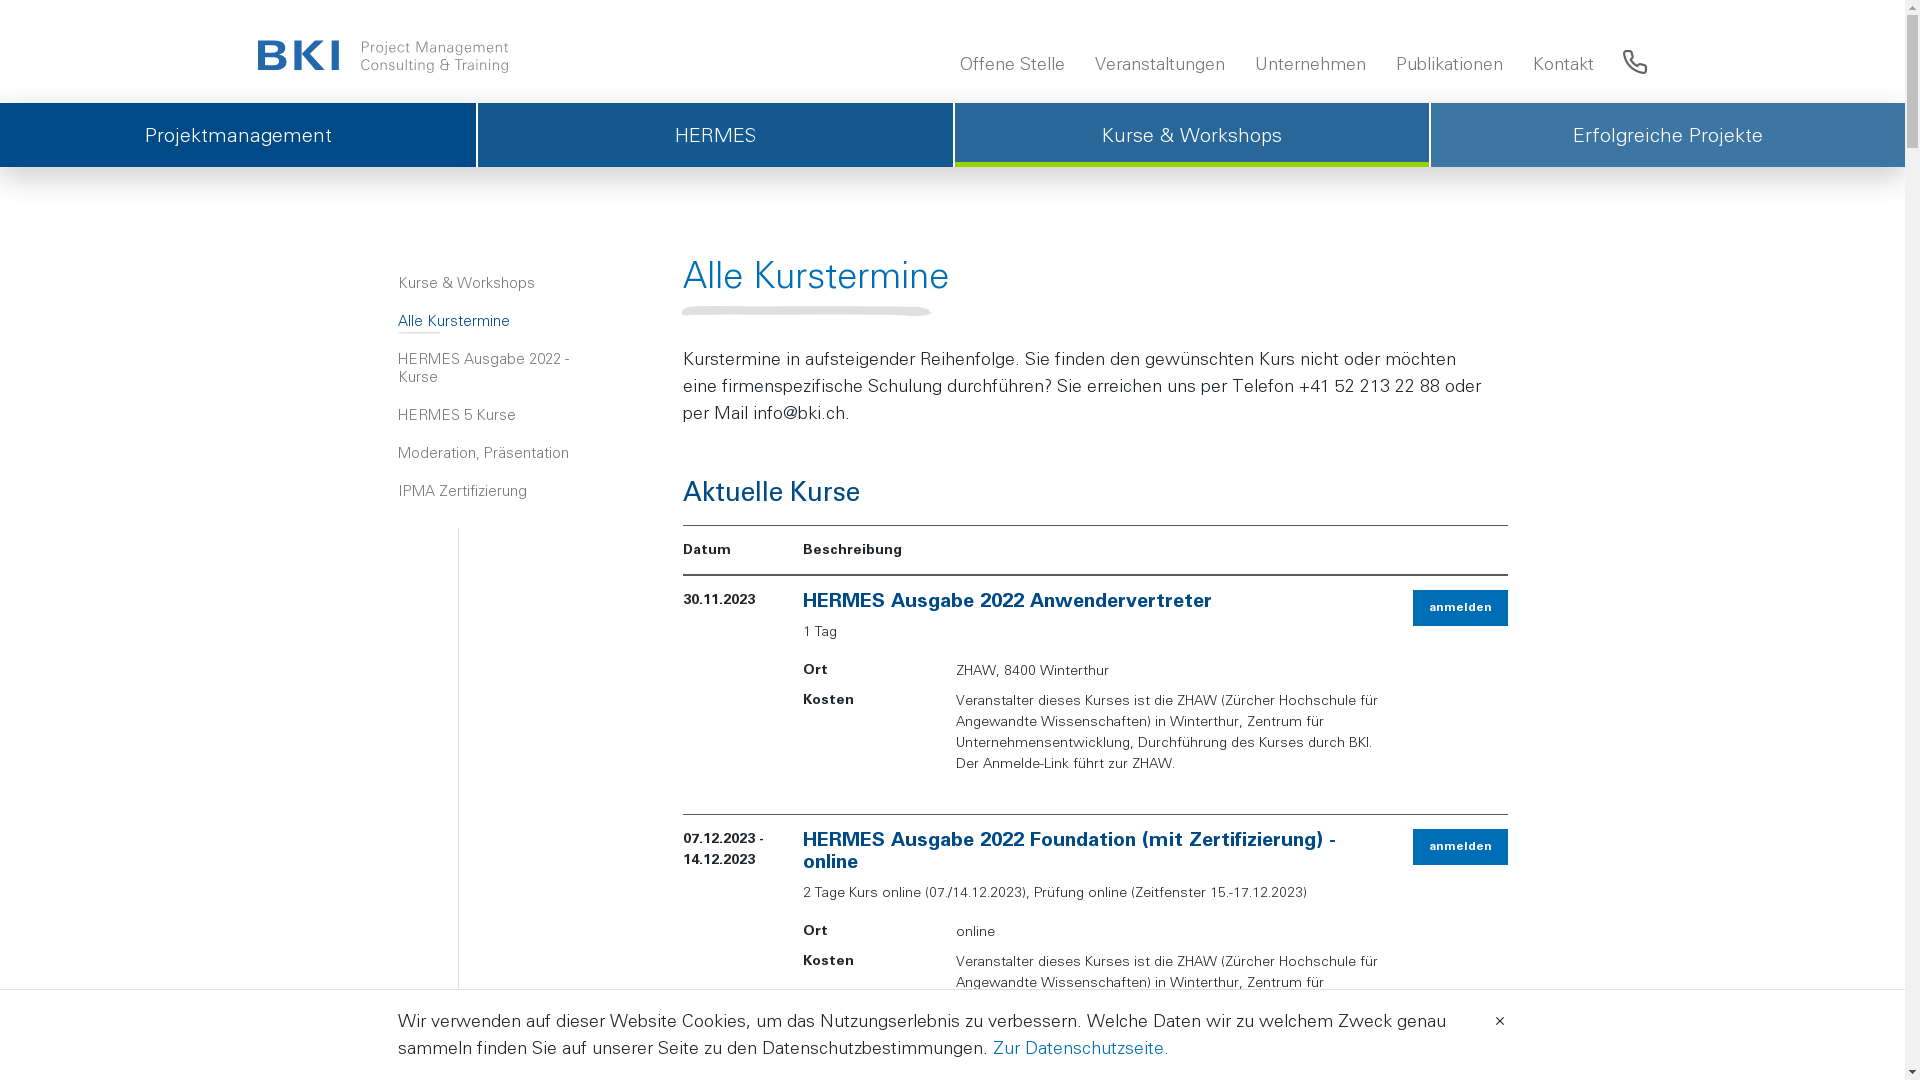  I want to click on HERMES Ausgabe 2022 Anwendervertreter, so click(1008, 601).